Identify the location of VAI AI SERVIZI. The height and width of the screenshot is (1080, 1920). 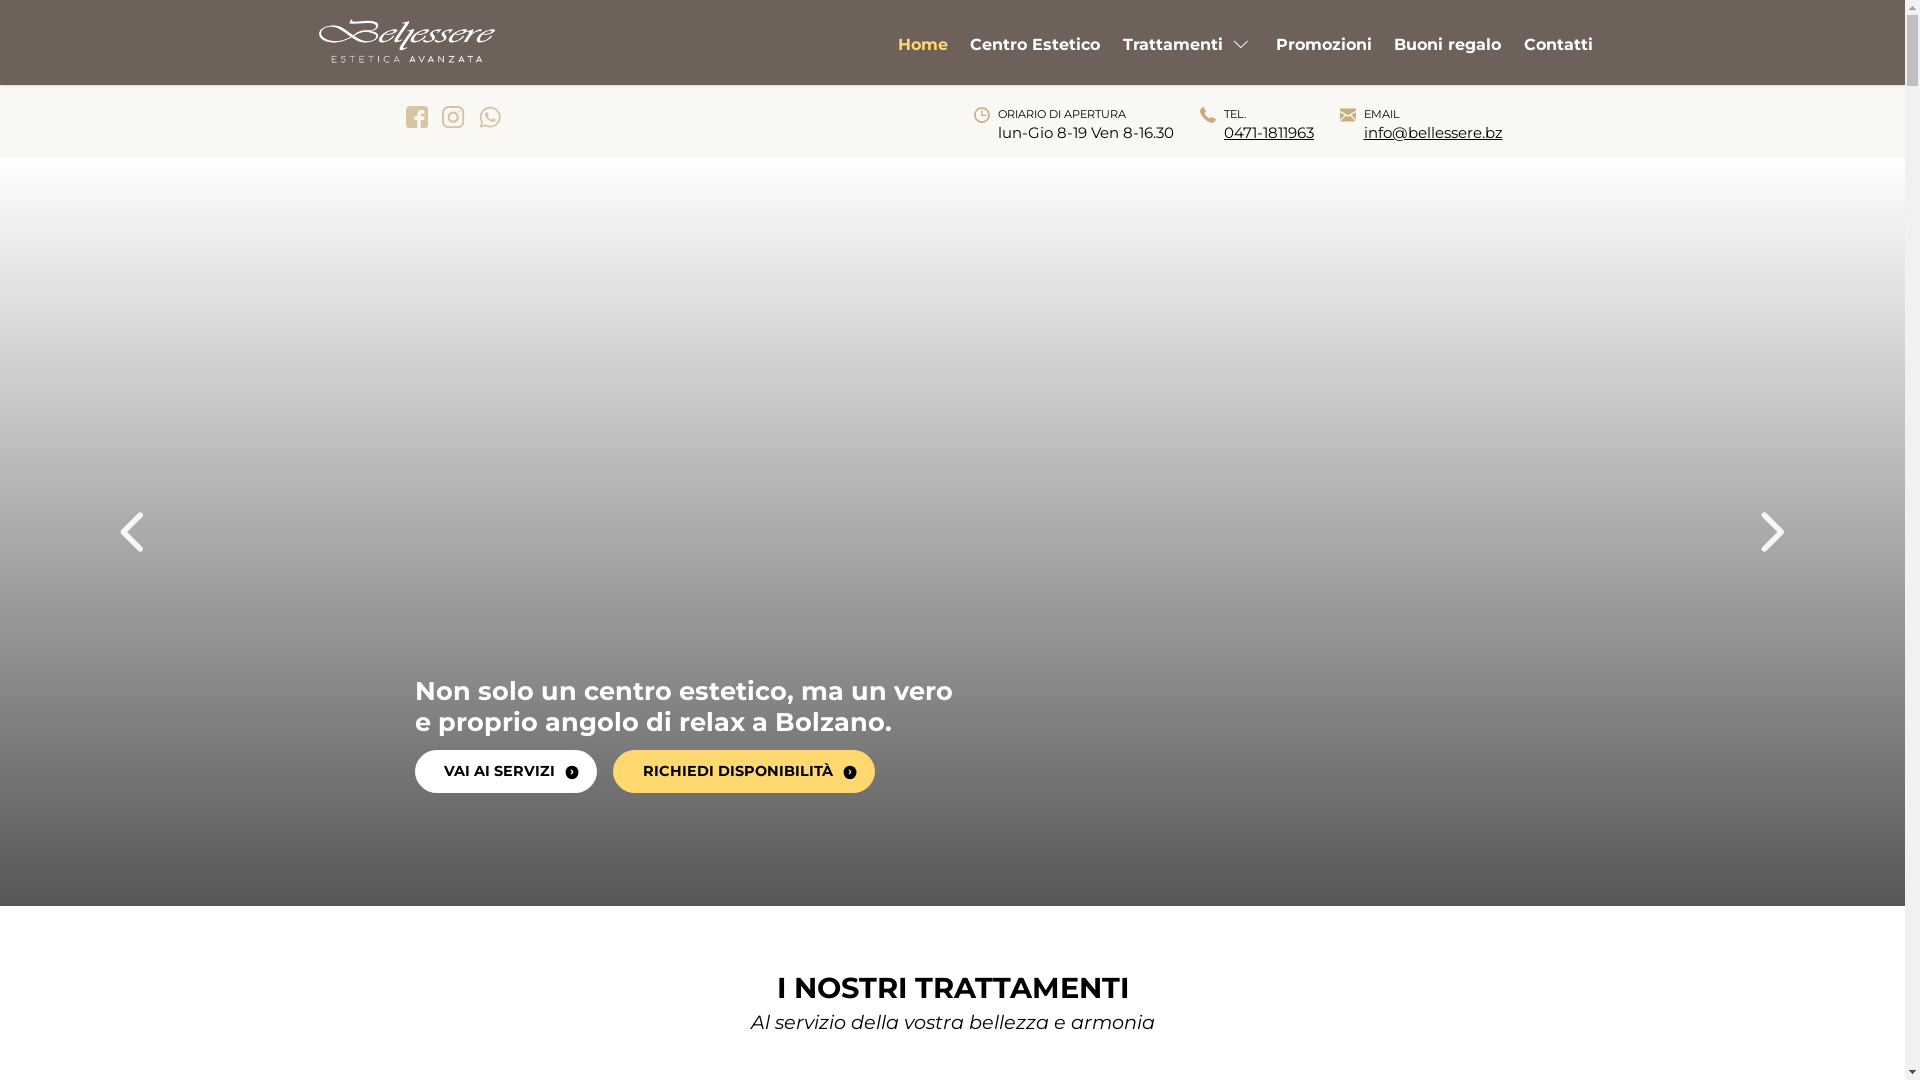
(506, 771).